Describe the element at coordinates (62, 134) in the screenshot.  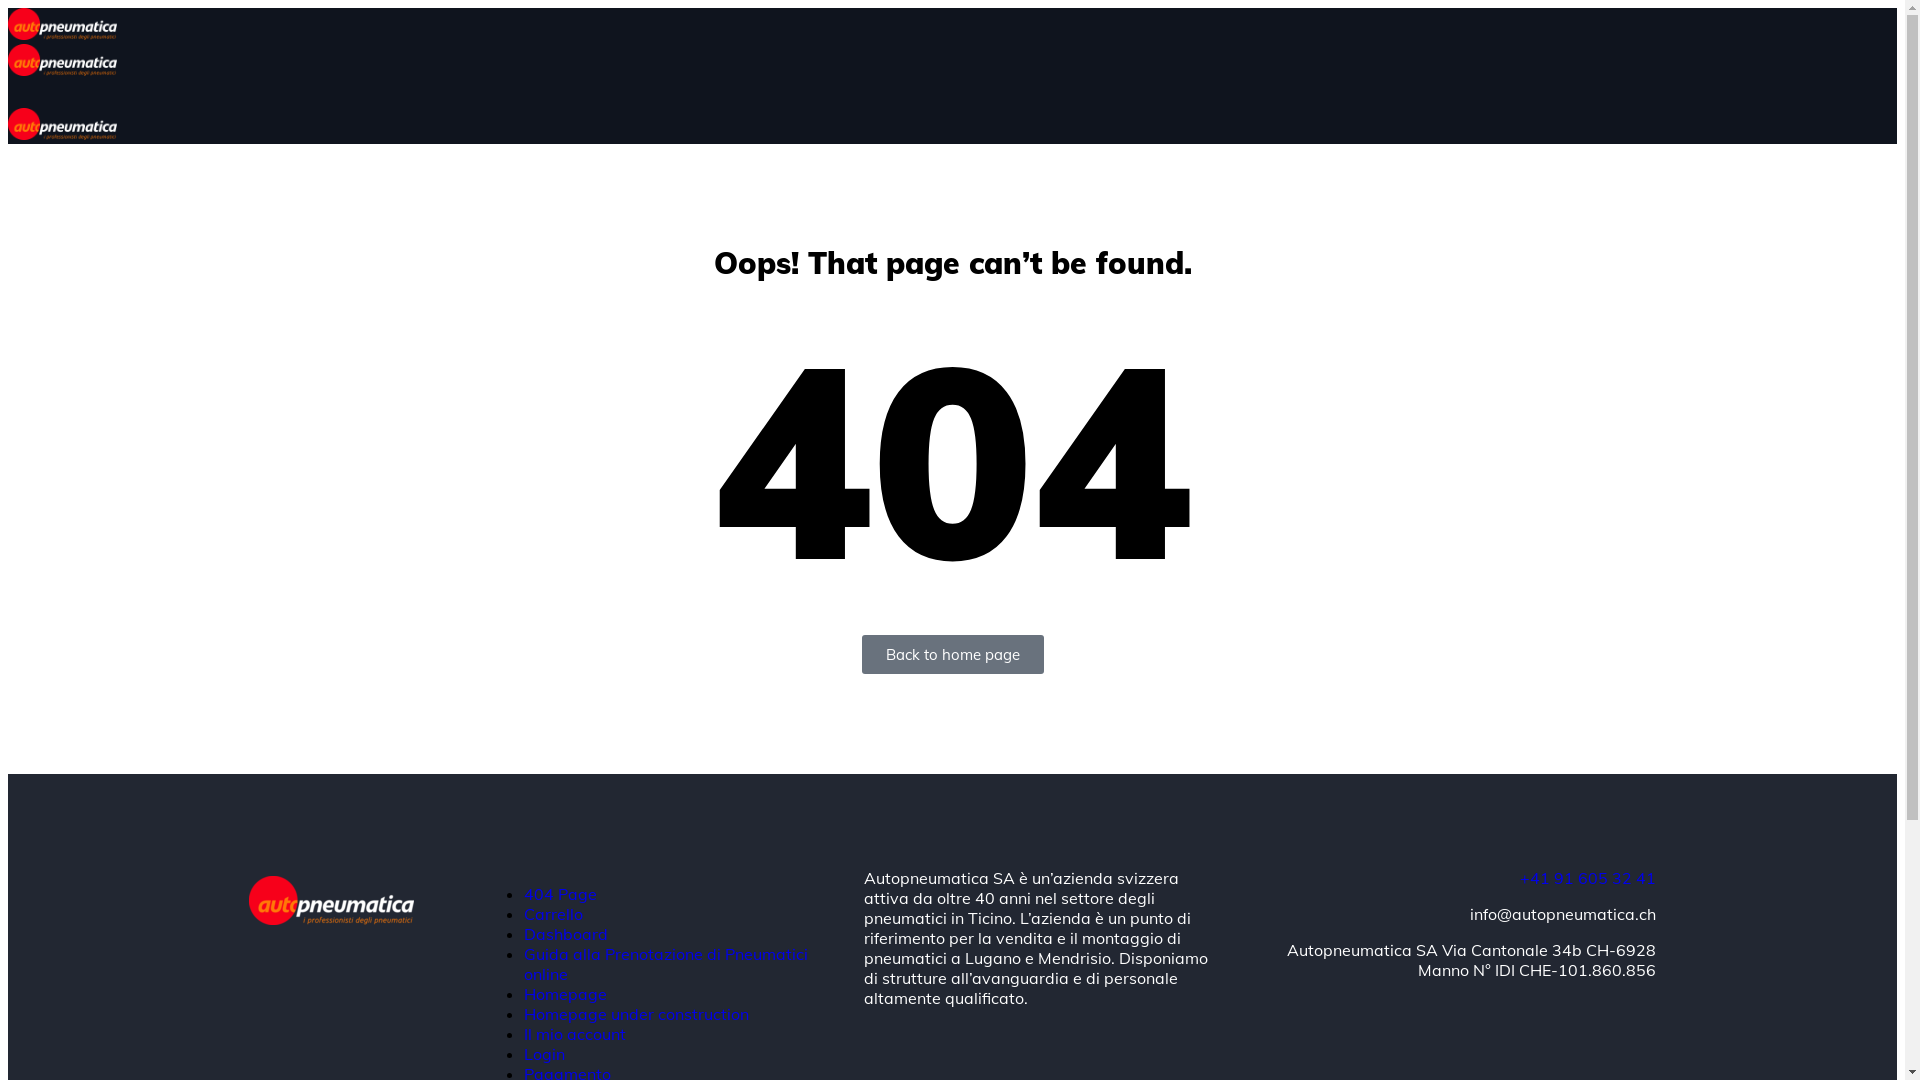
I see `Autopneumatica` at that location.